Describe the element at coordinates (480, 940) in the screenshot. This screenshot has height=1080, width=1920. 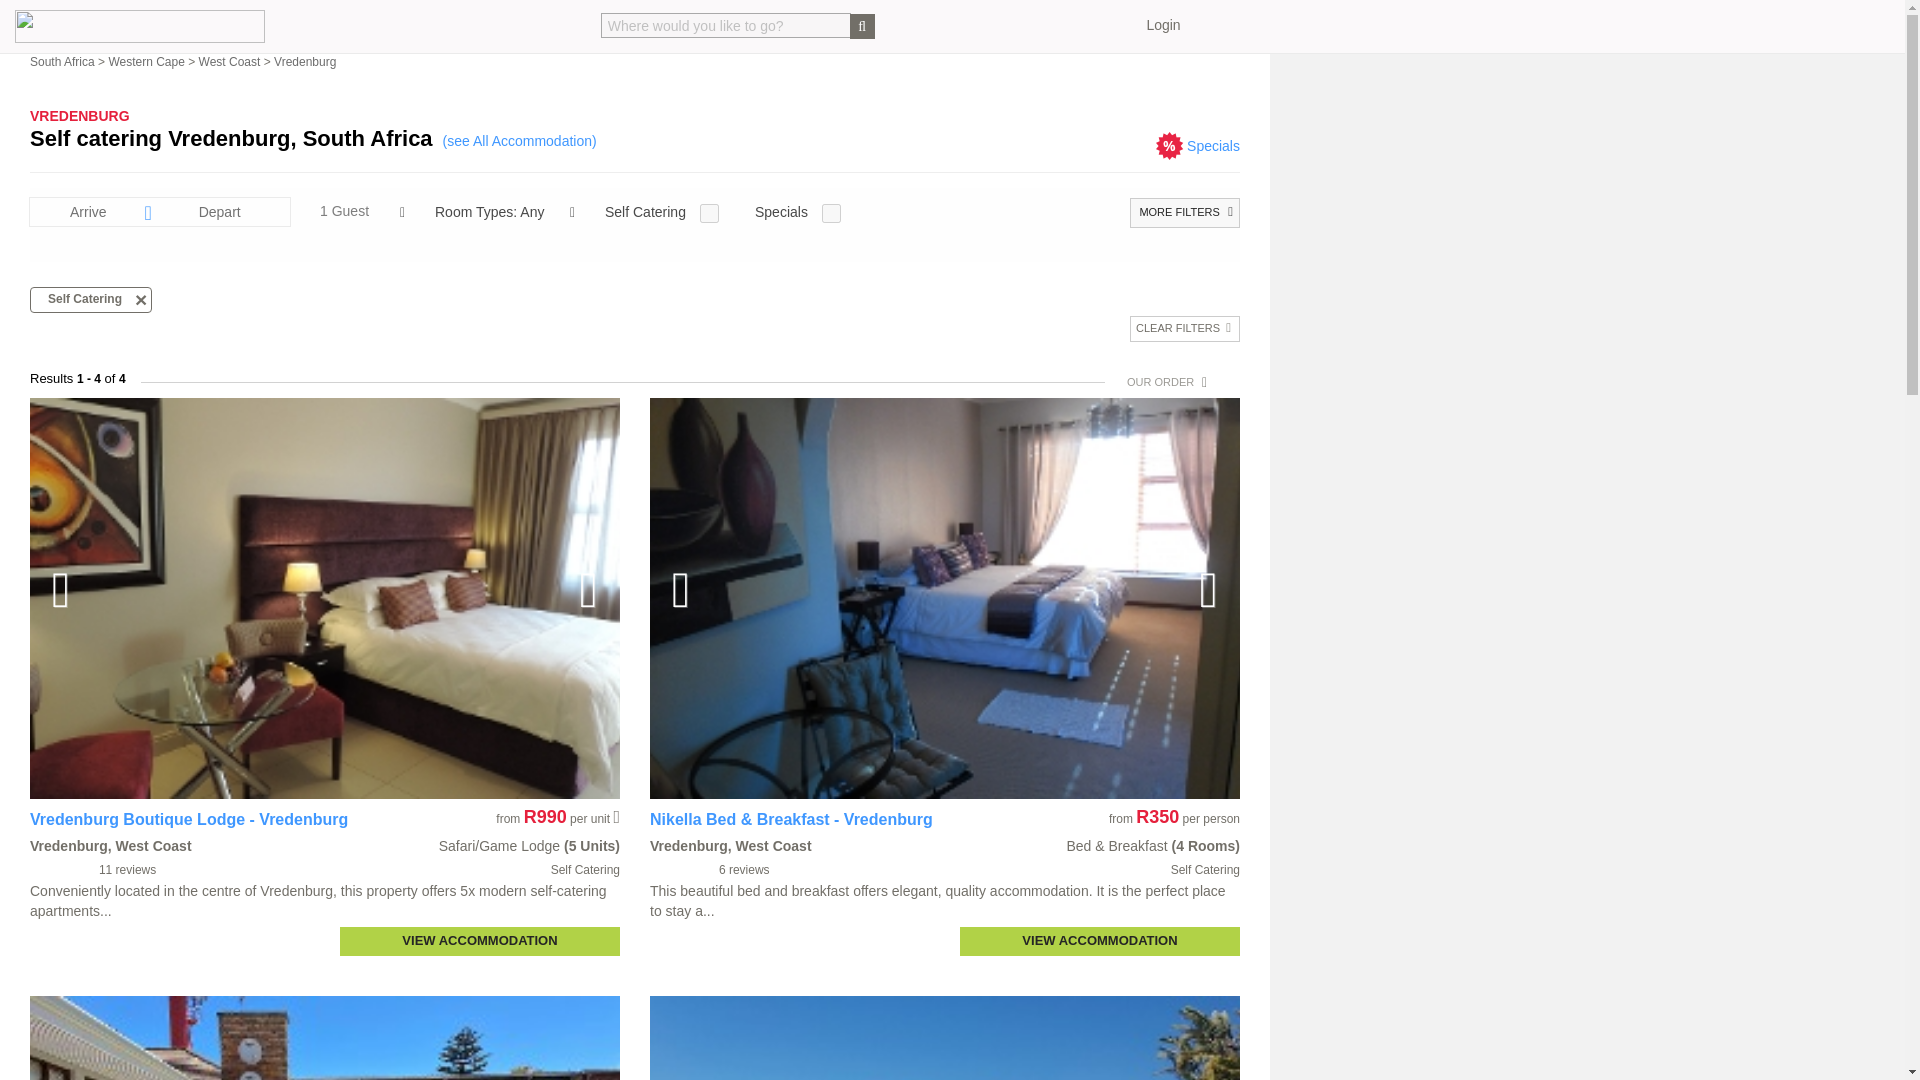
I see `VIEW ACCOMMODATION` at that location.